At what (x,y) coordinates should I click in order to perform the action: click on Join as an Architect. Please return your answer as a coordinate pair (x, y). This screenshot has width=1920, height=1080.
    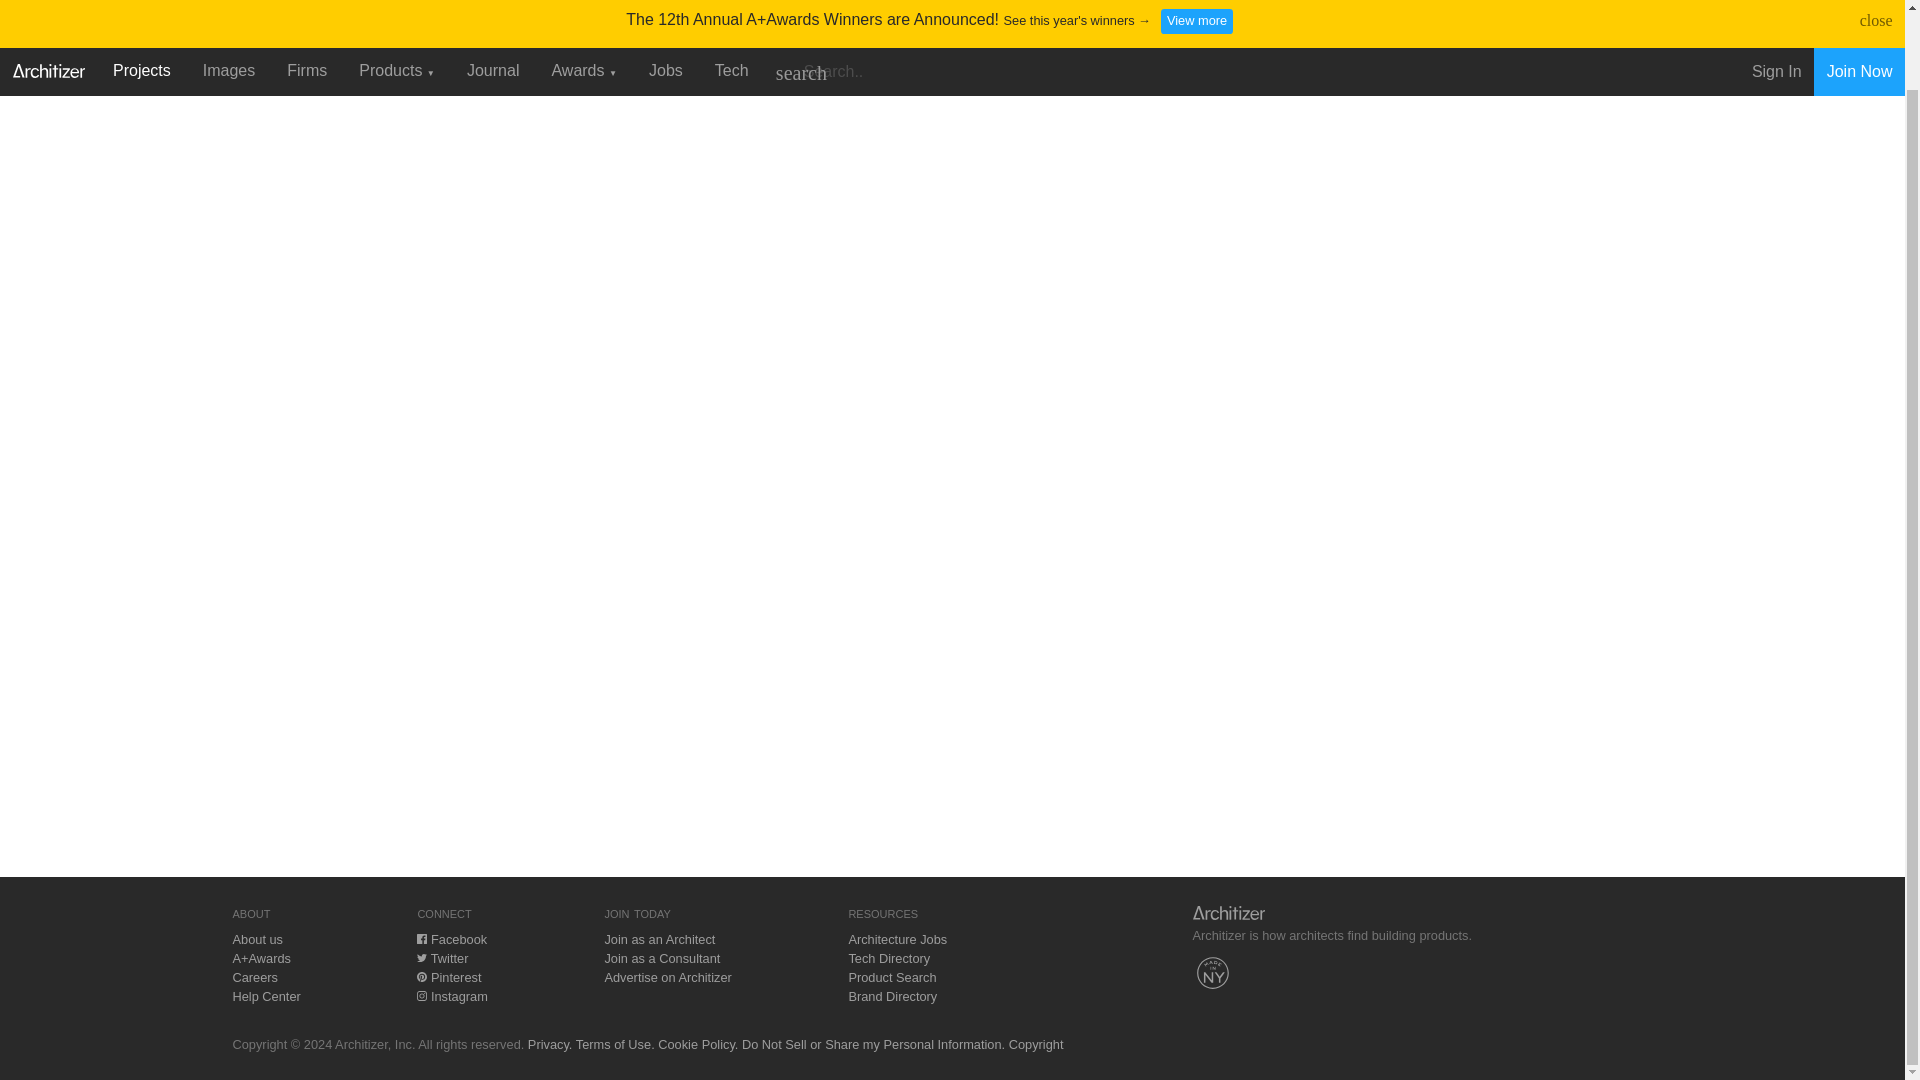
    Looking at the image, I should click on (659, 940).